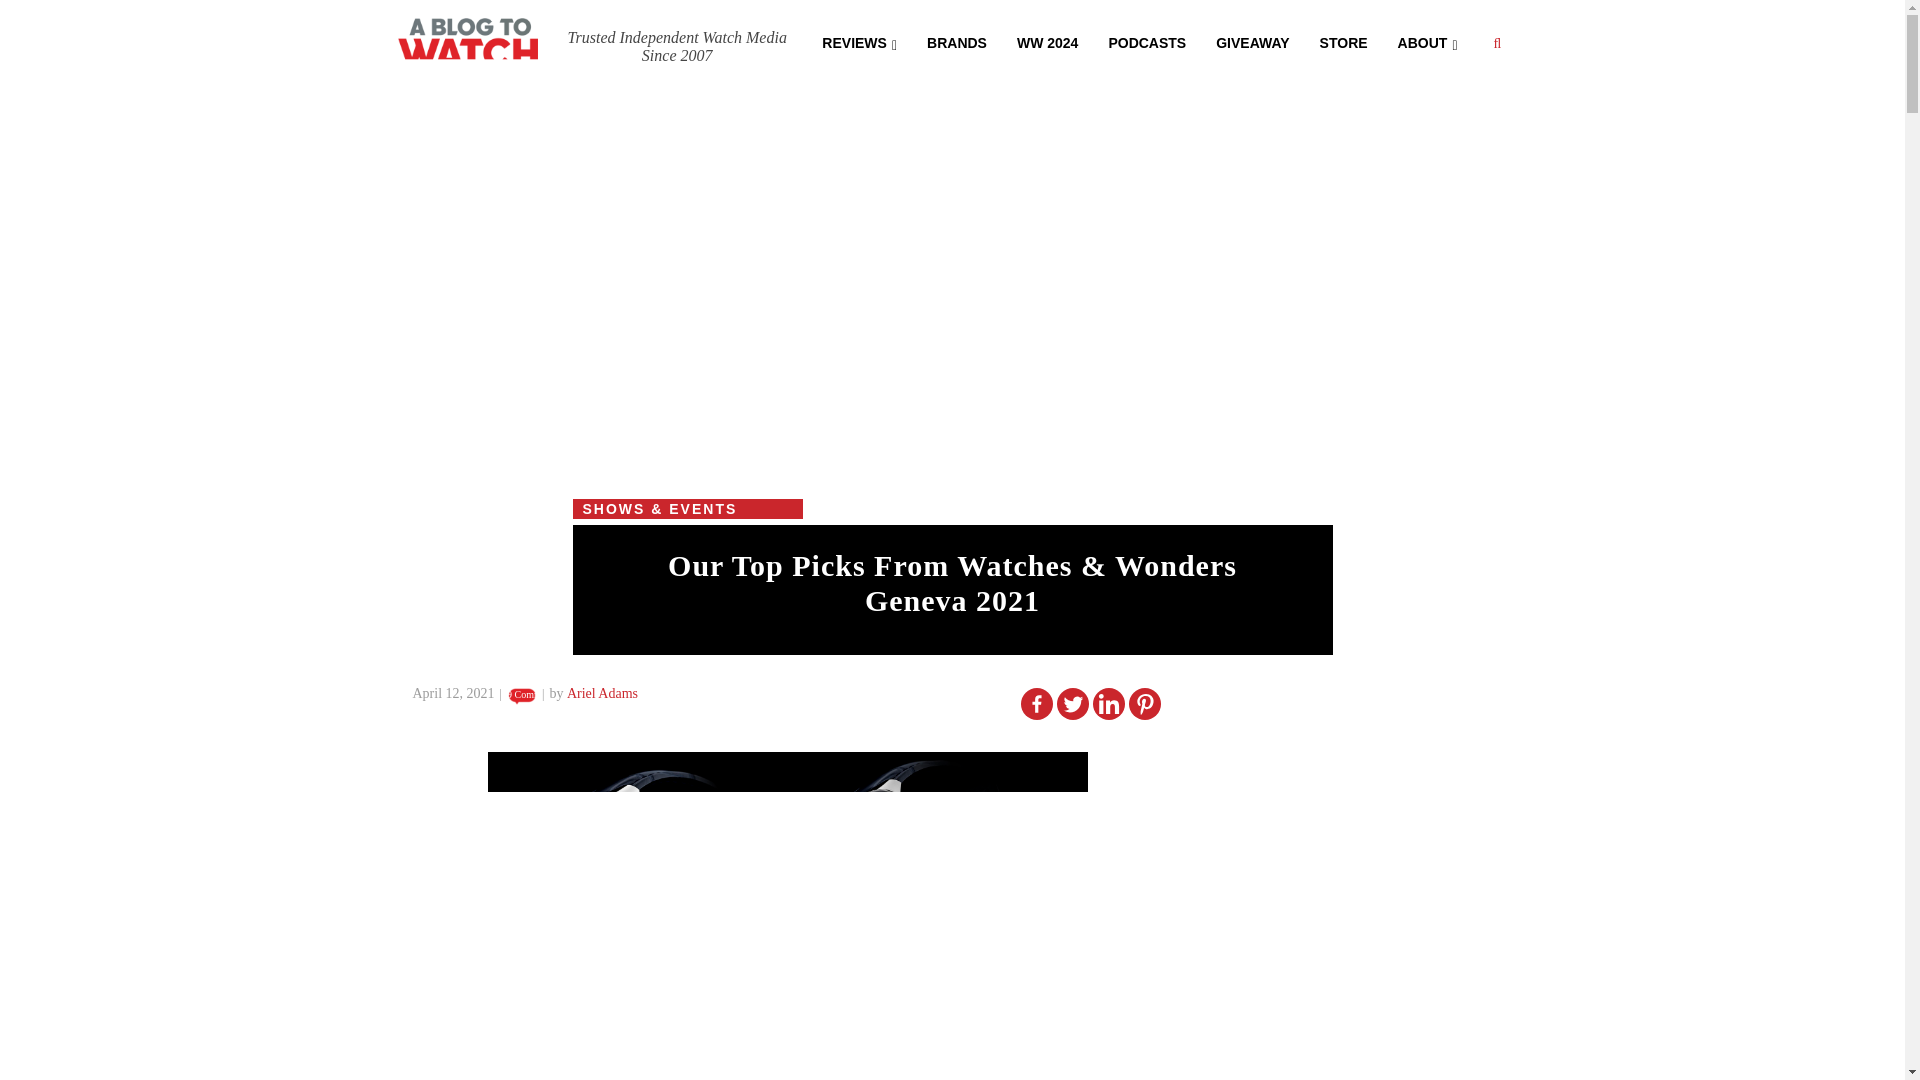 Image resolution: width=1920 pixels, height=1080 pixels. What do you see at coordinates (859, 41) in the screenshot?
I see `Wrist Time Watch Reviews` at bounding box center [859, 41].